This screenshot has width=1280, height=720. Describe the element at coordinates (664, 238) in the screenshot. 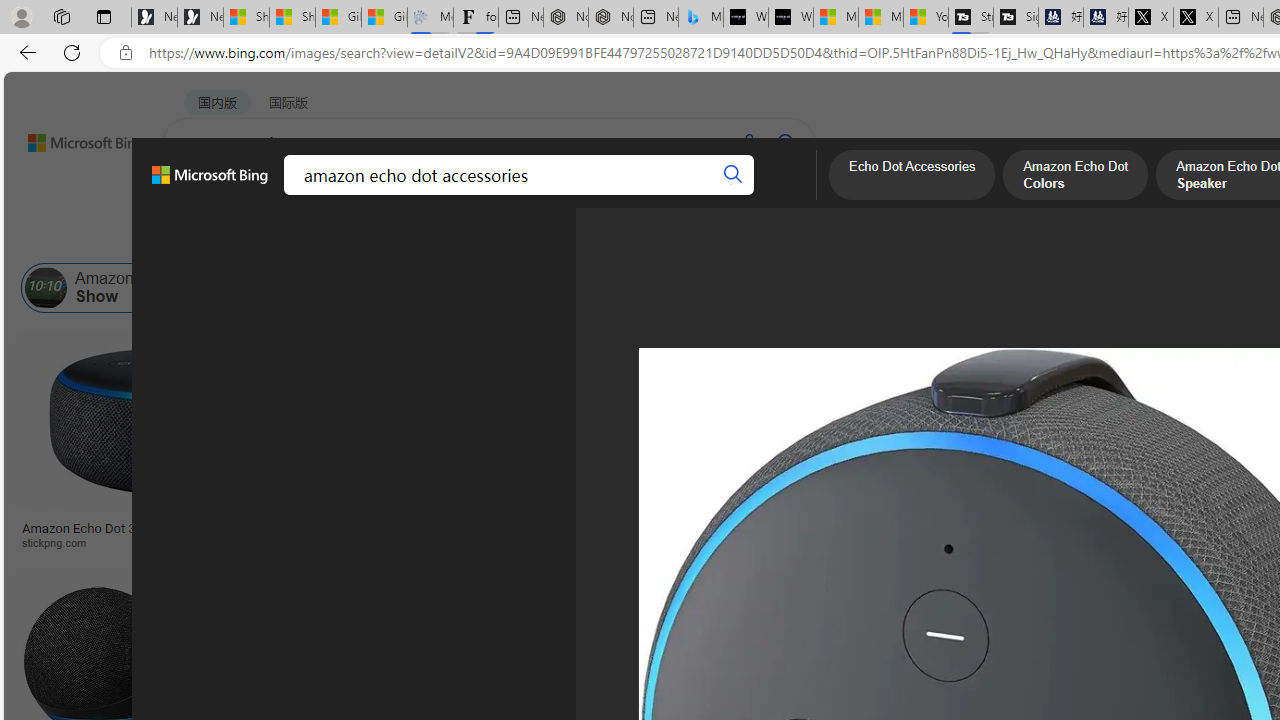

I see `License` at that location.